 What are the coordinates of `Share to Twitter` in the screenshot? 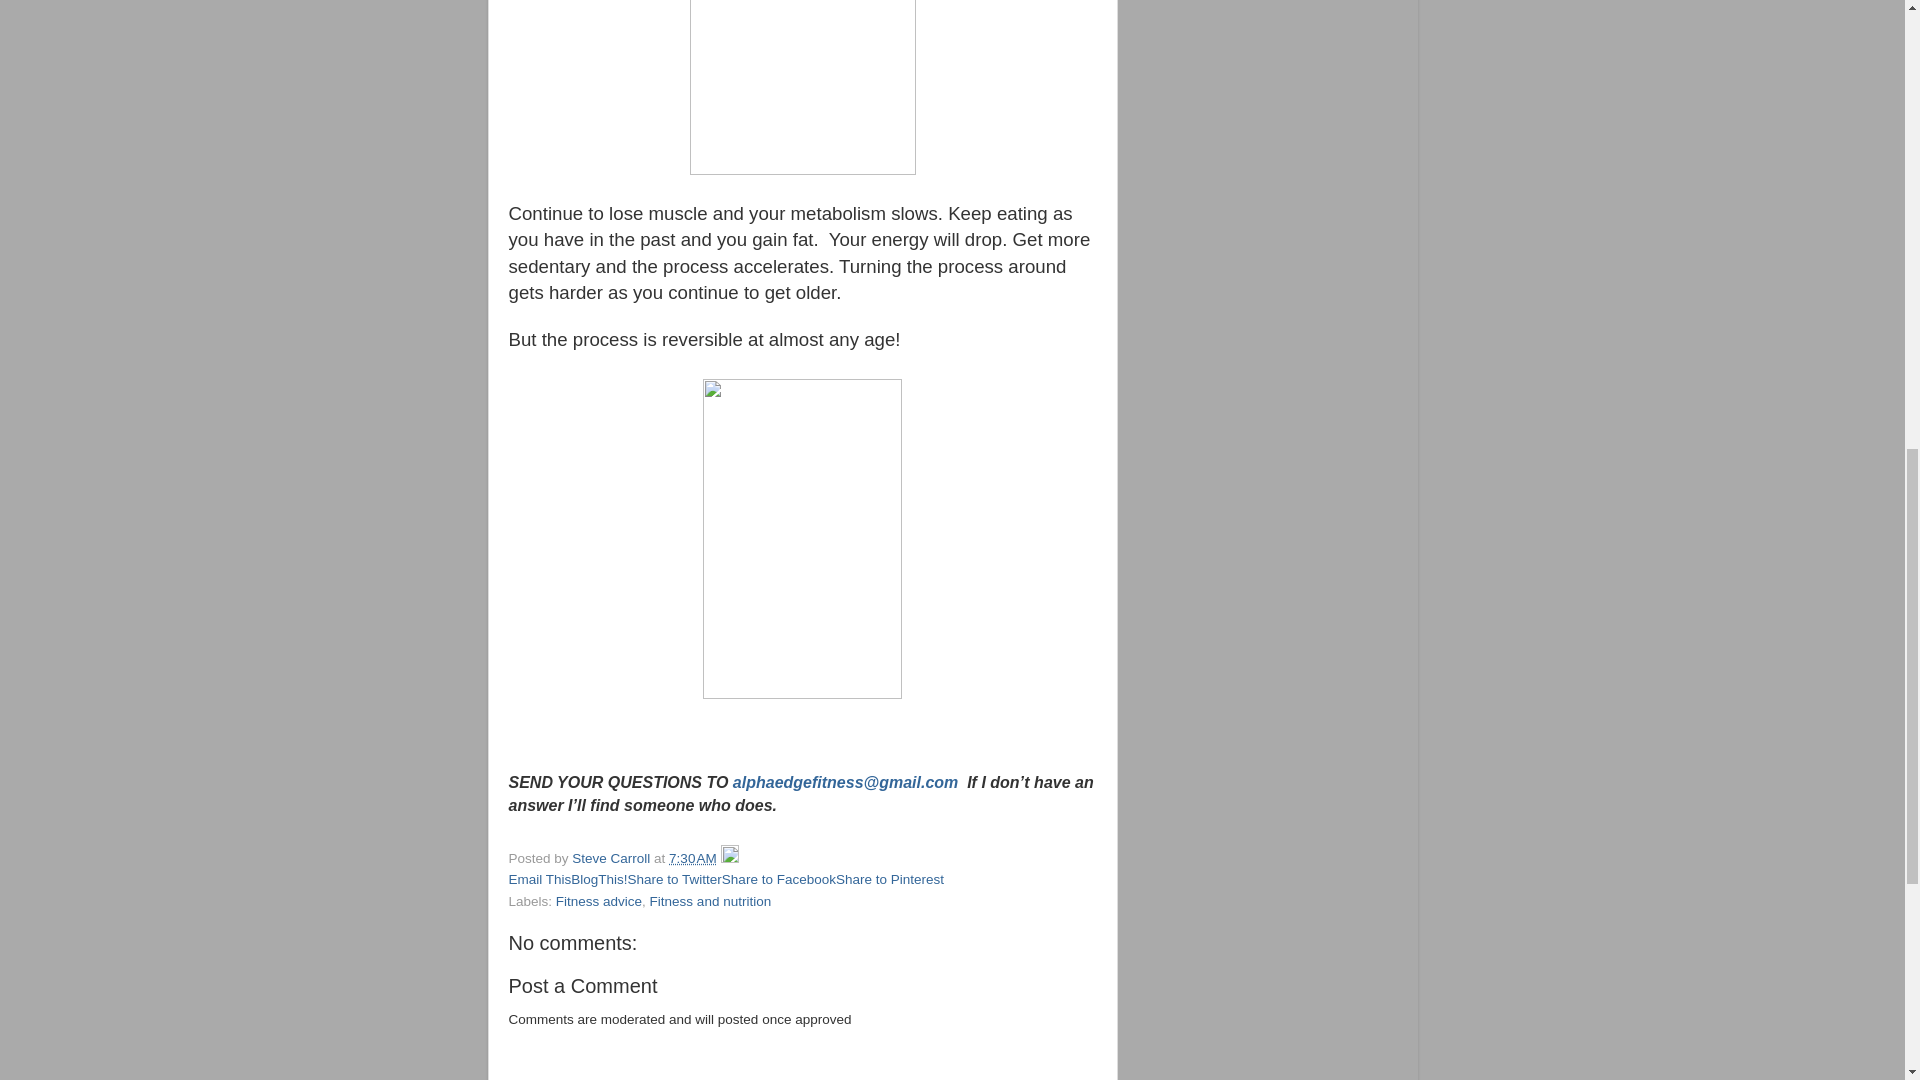 It's located at (674, 878).